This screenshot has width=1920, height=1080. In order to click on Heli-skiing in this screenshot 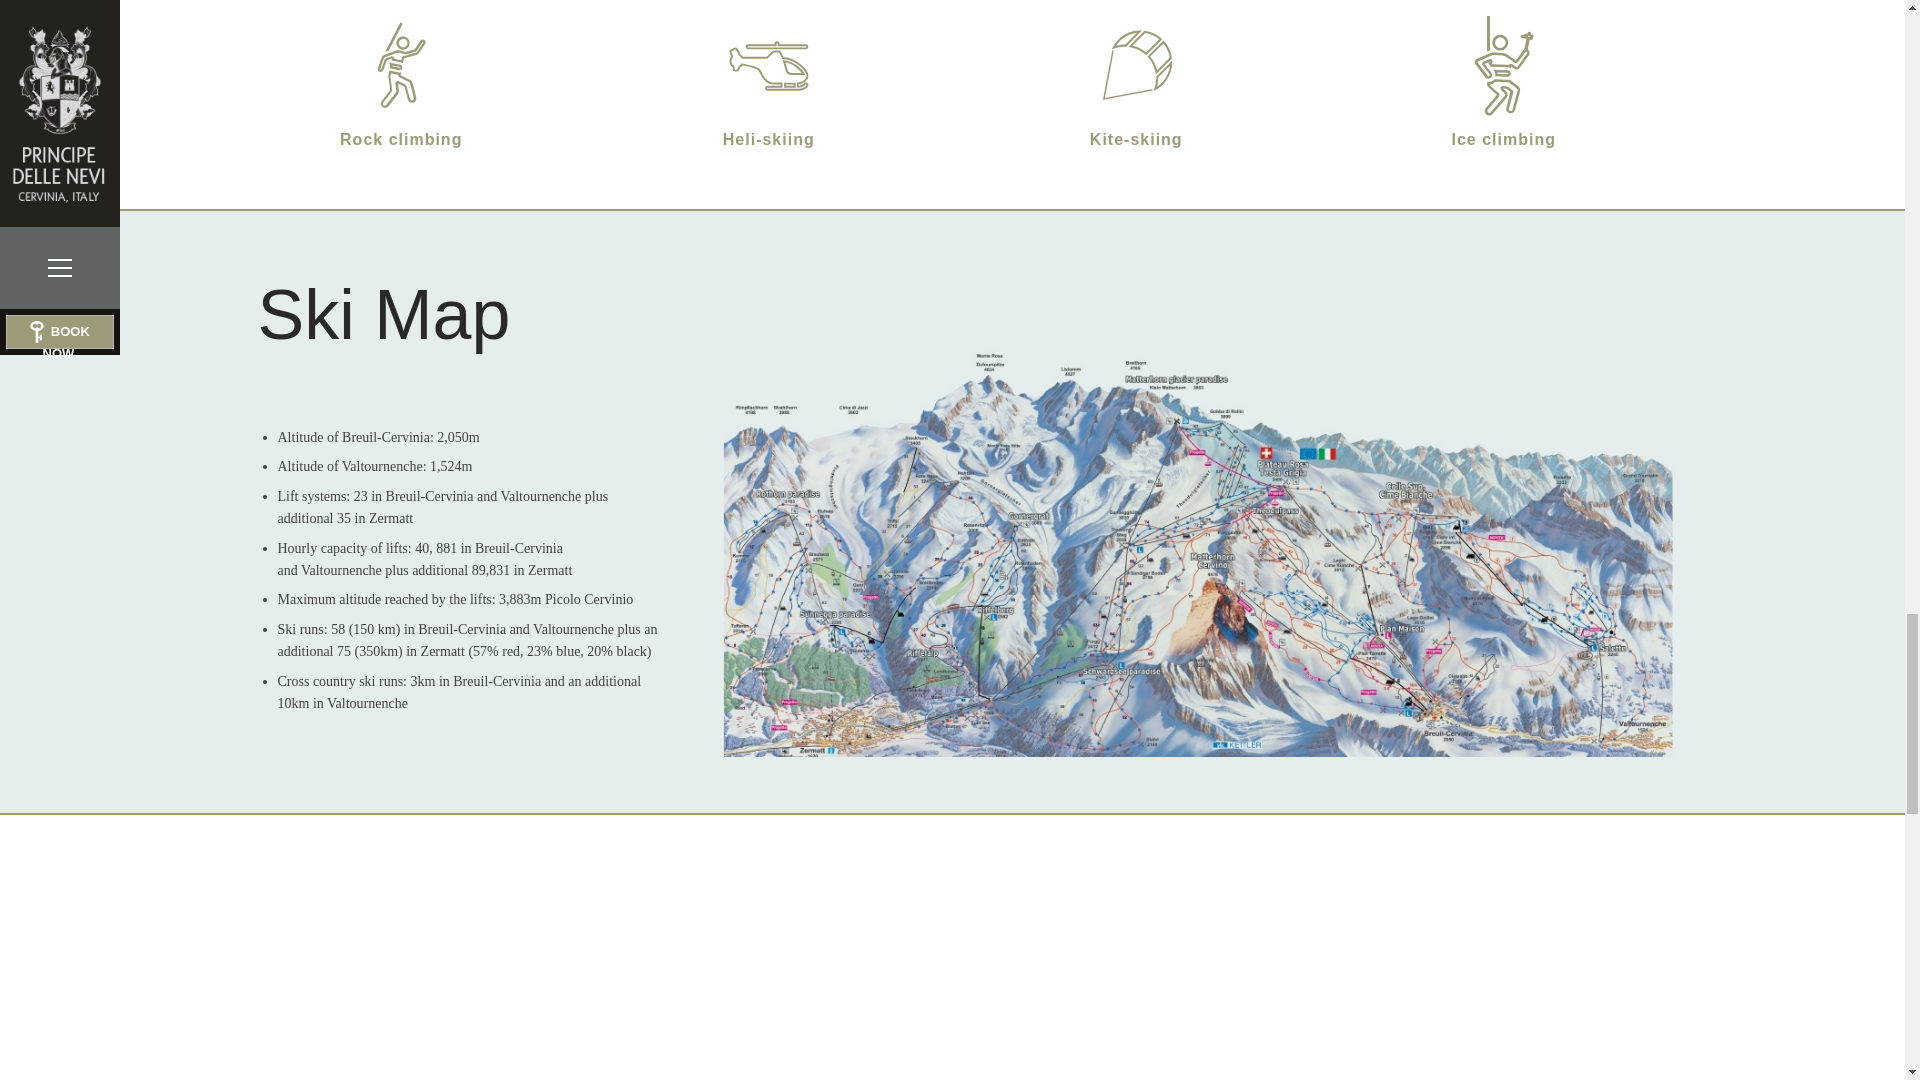, I will do `click(768, 66)`.